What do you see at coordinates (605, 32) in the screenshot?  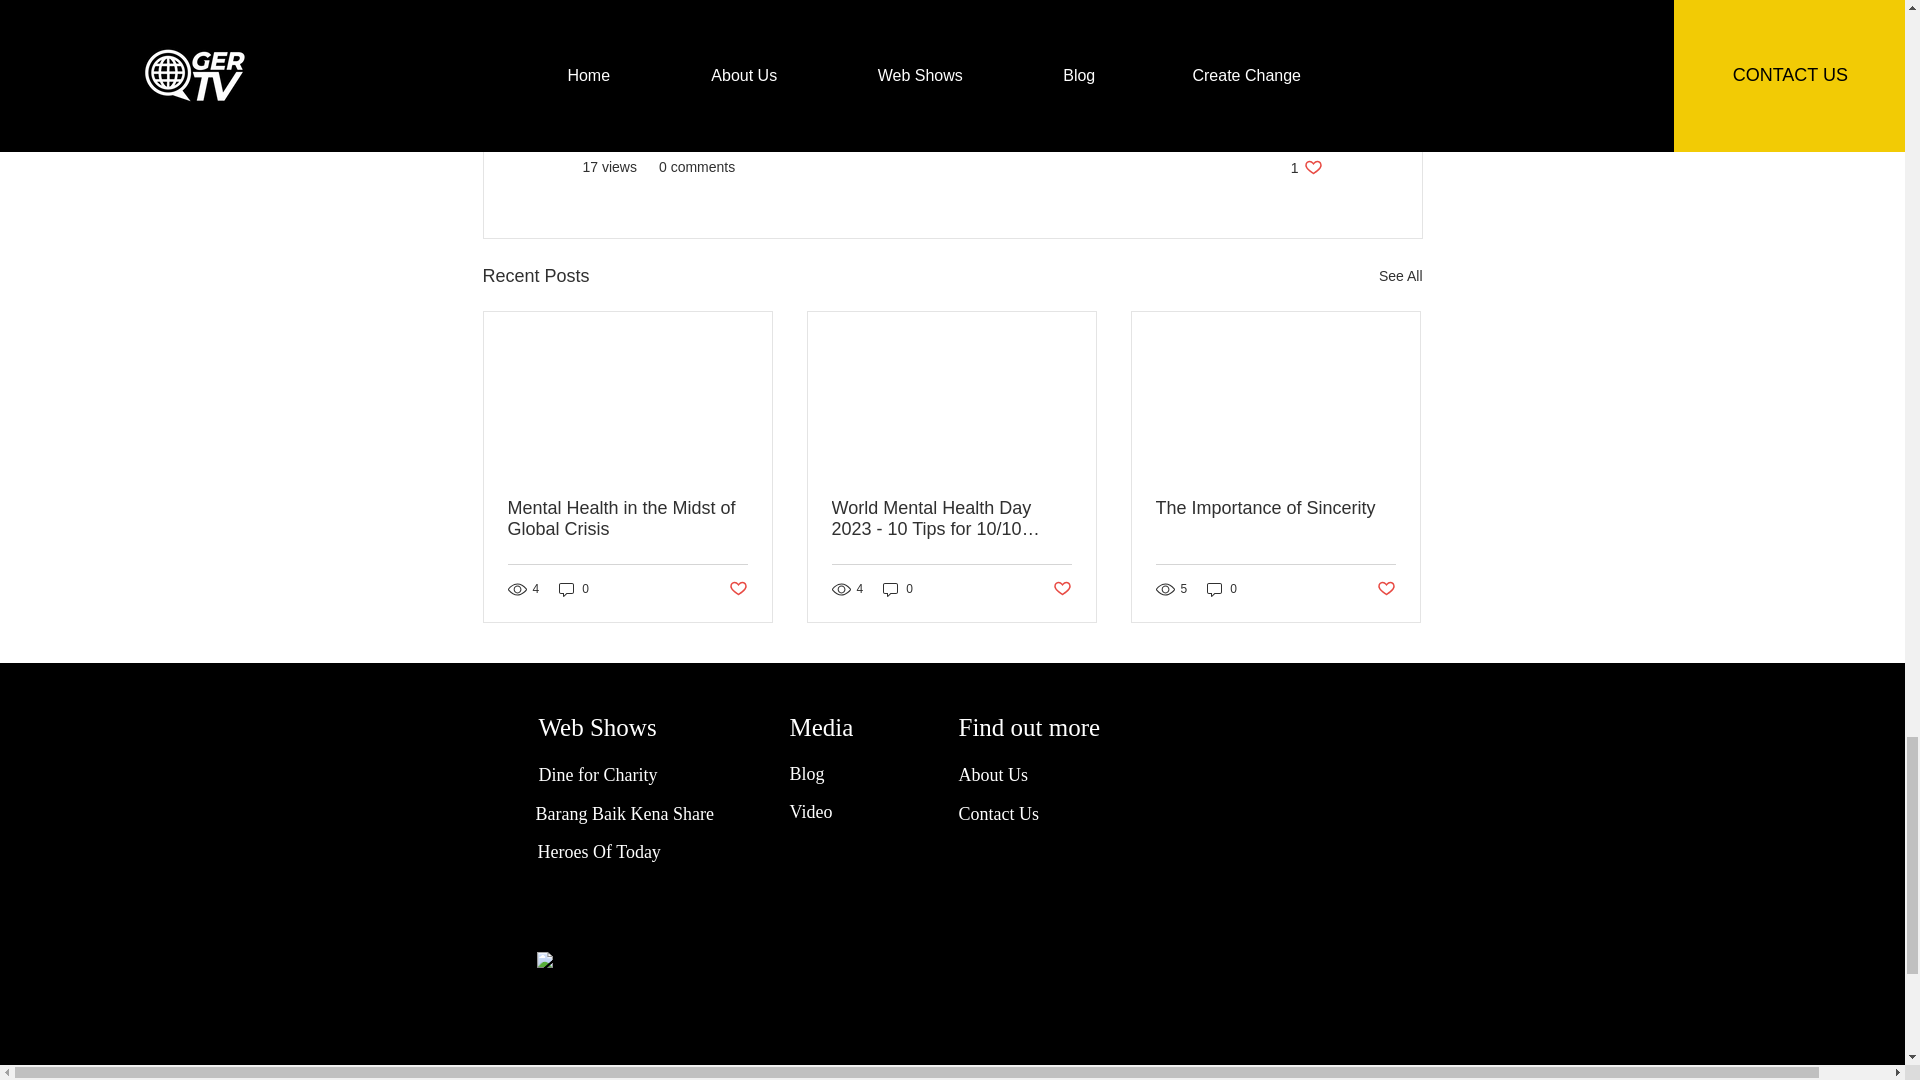 I see `kindness` at bounding box center [605, 32].